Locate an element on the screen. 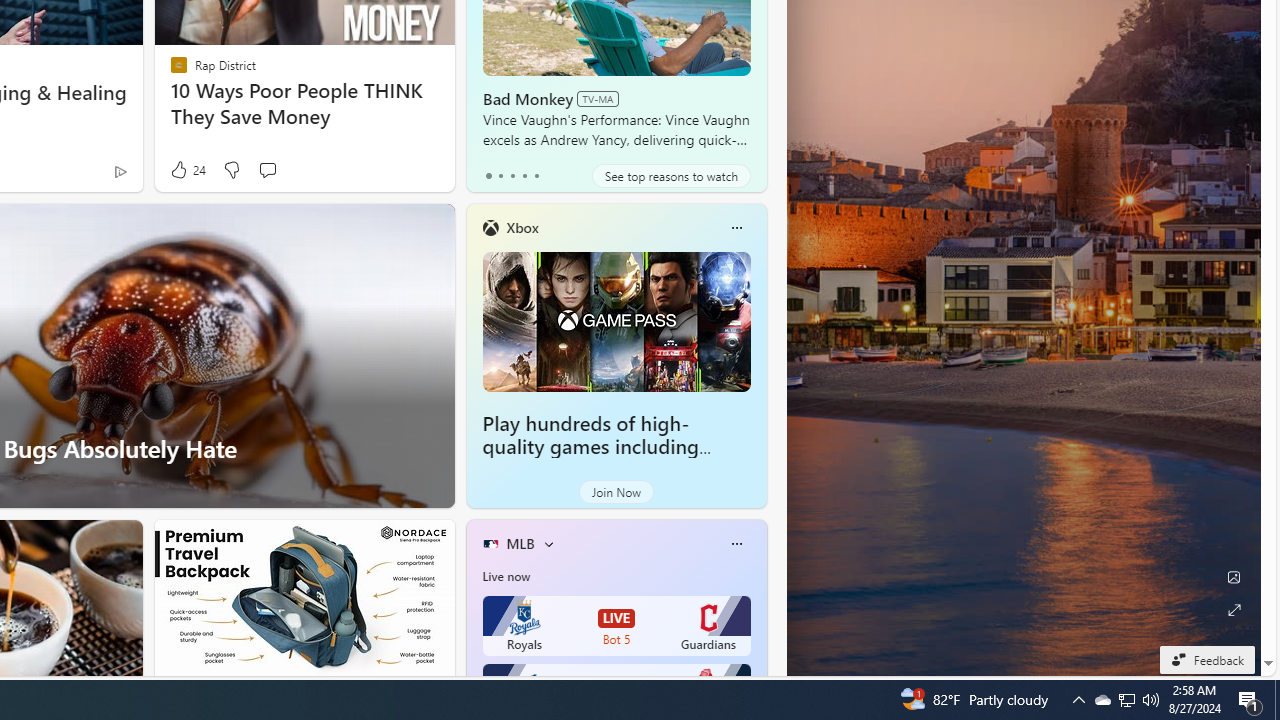  tab-0 is located at coordinates (488, 176).